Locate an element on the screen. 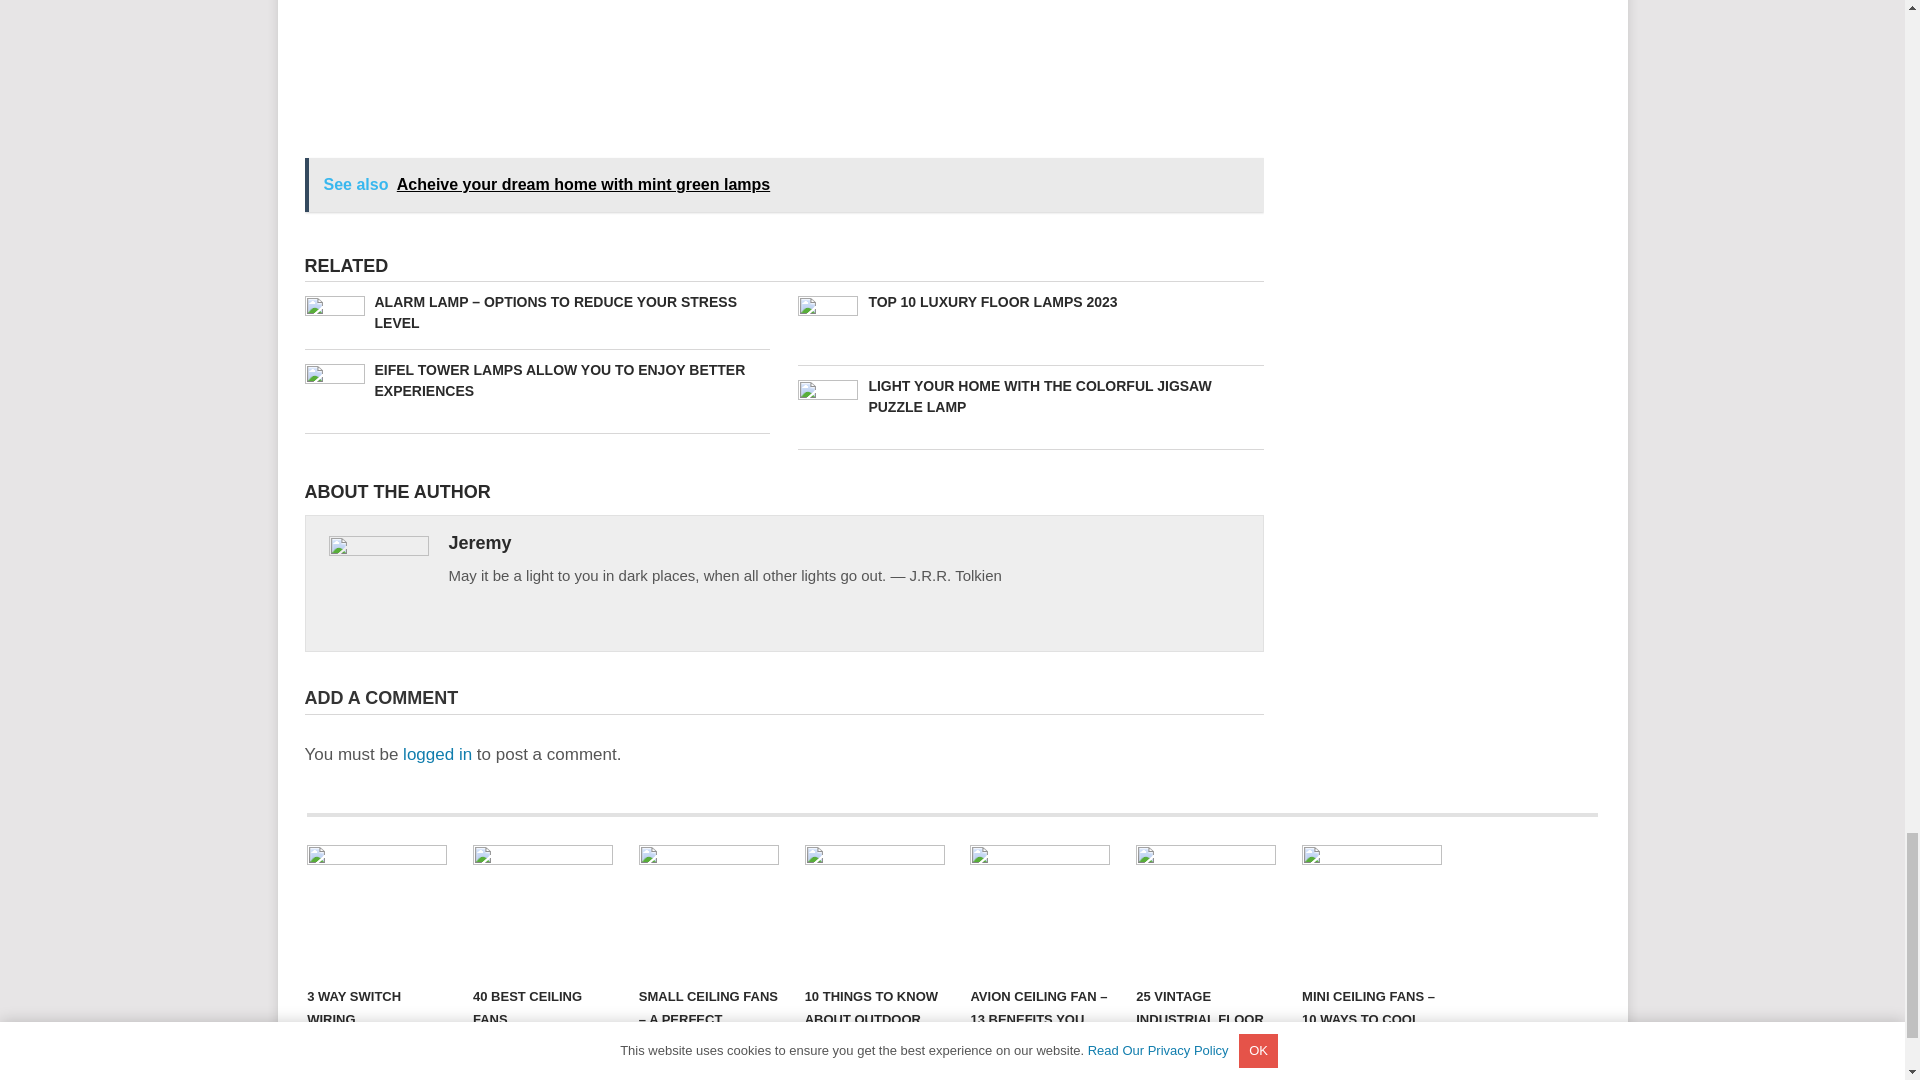  Light your home with the colorful Jigsaw puzzle lamp is located at coordinates (1030, 396).